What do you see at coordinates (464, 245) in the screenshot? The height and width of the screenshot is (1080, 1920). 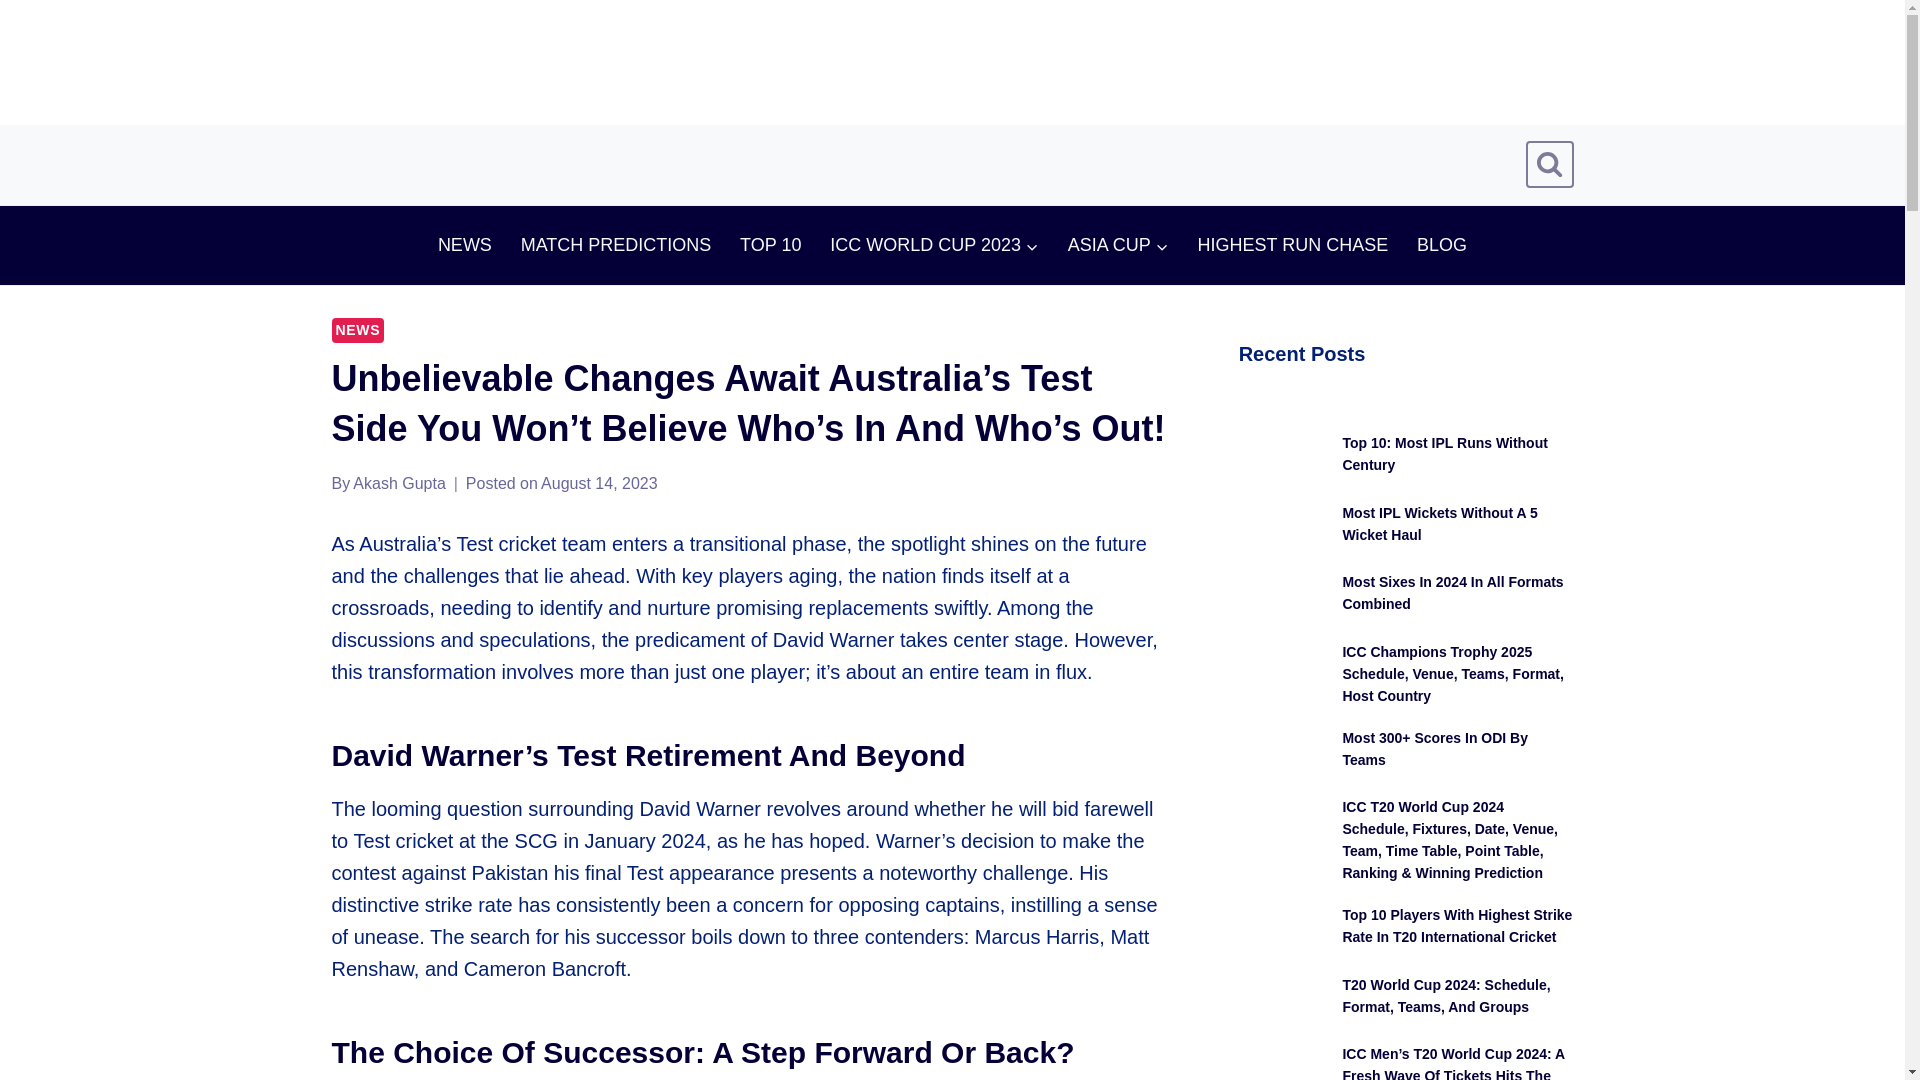 I see `NEWS` at bounding box center [464, 245].